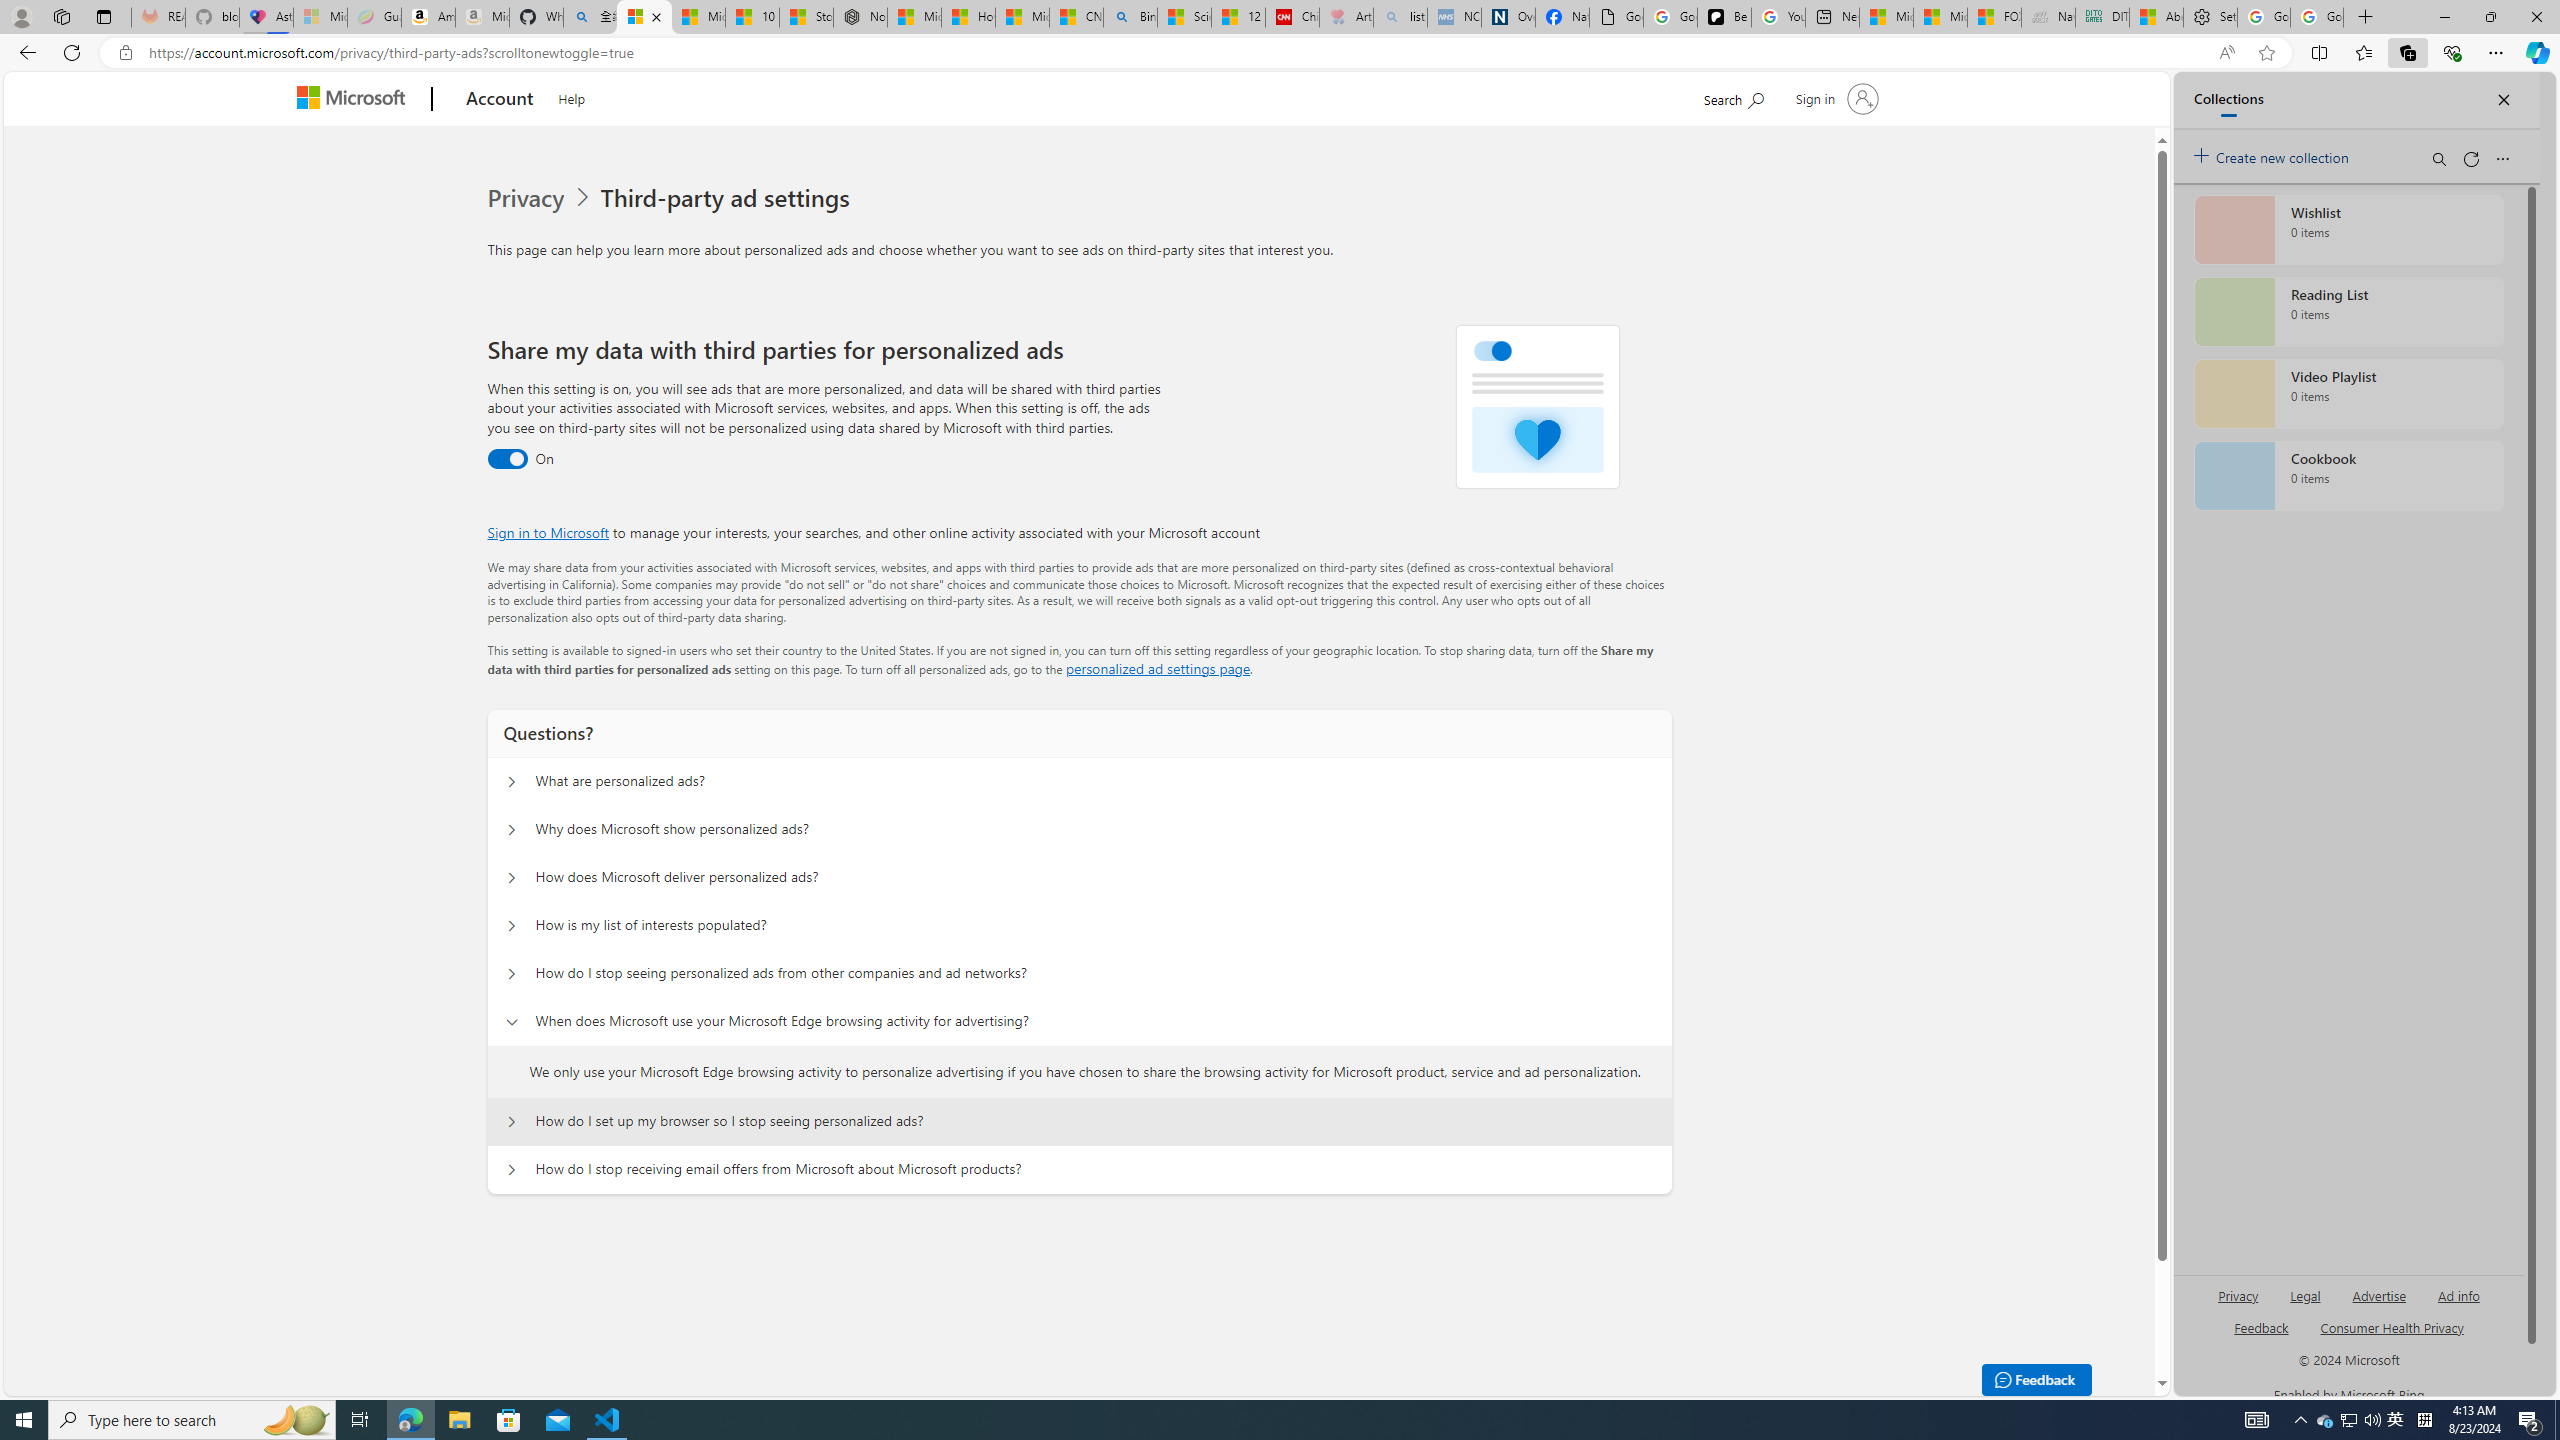 The width and height of the screenshot is (2560, 1440). What do you see at coordinates (527, 198) in the screenshot?
I see `Privacy` at bounding box center [527, 198].